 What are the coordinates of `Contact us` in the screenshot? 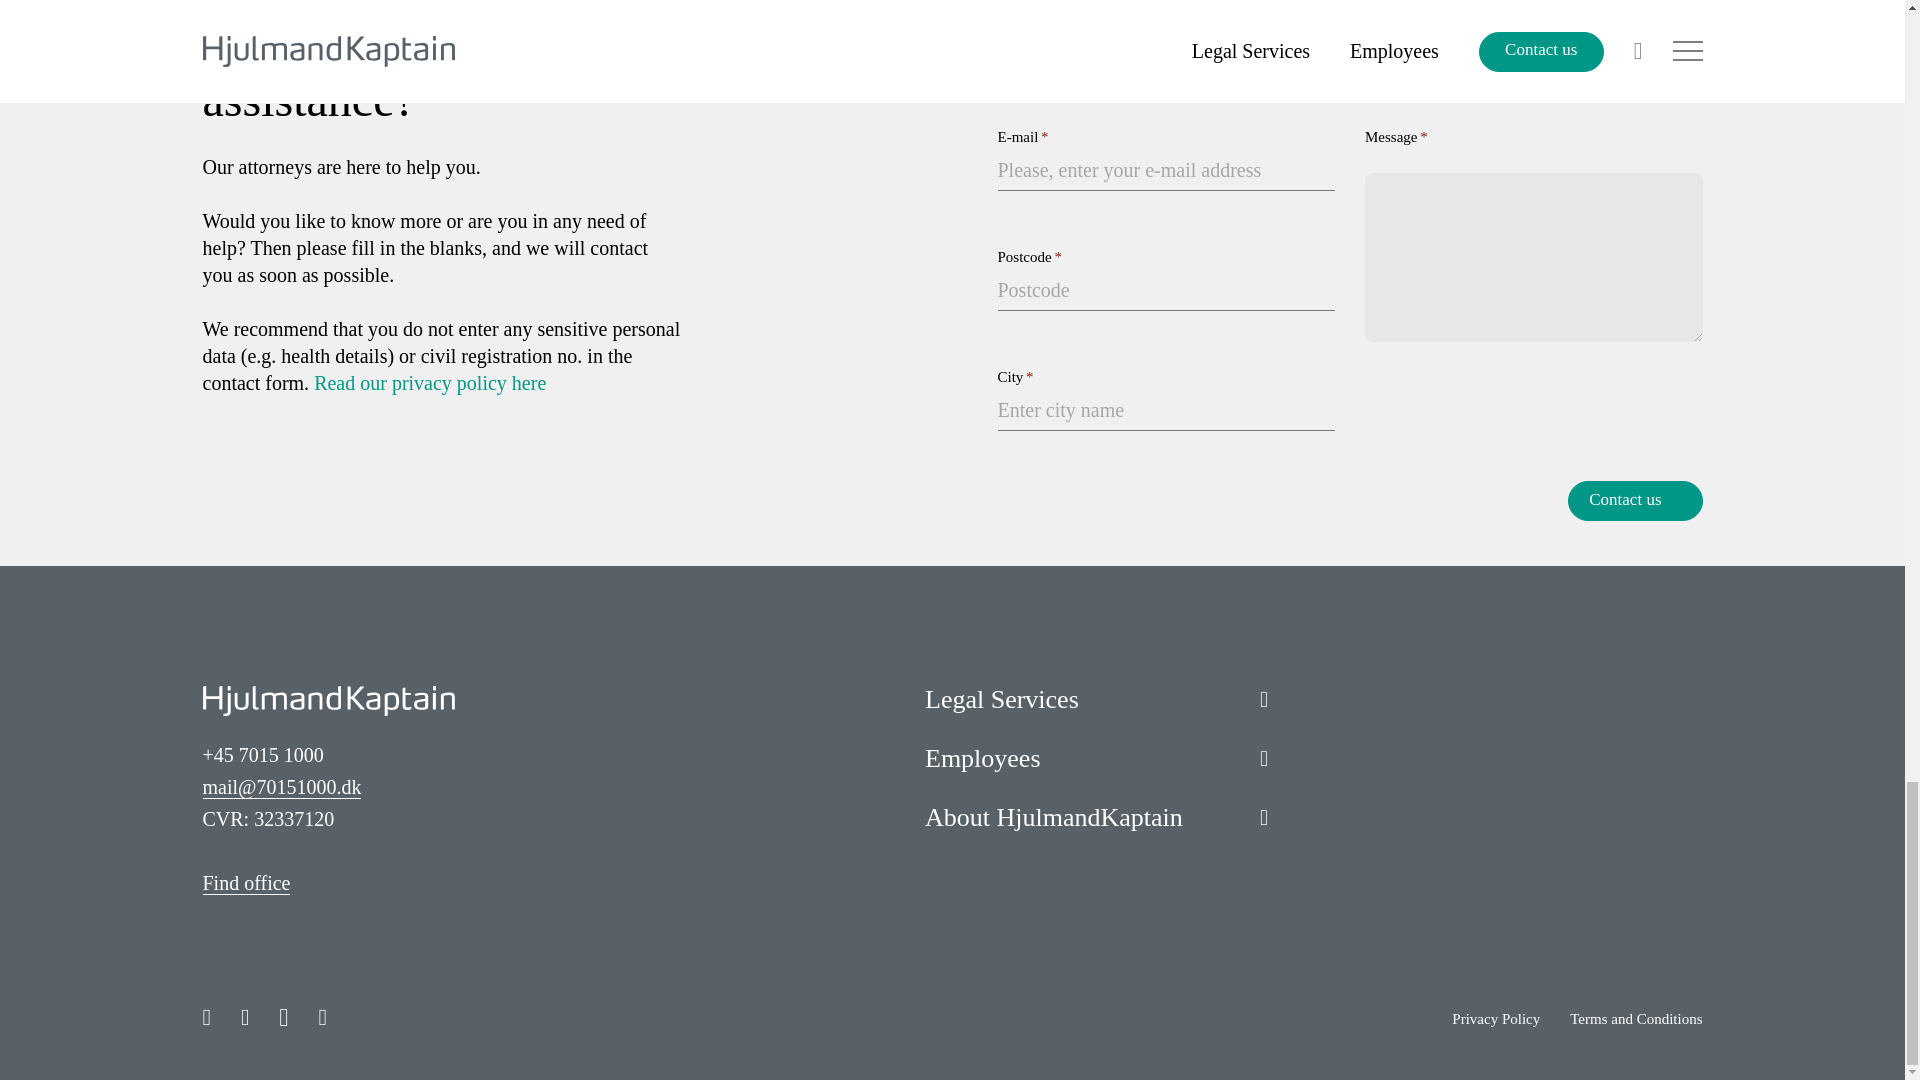 It's located at (1634, 500).